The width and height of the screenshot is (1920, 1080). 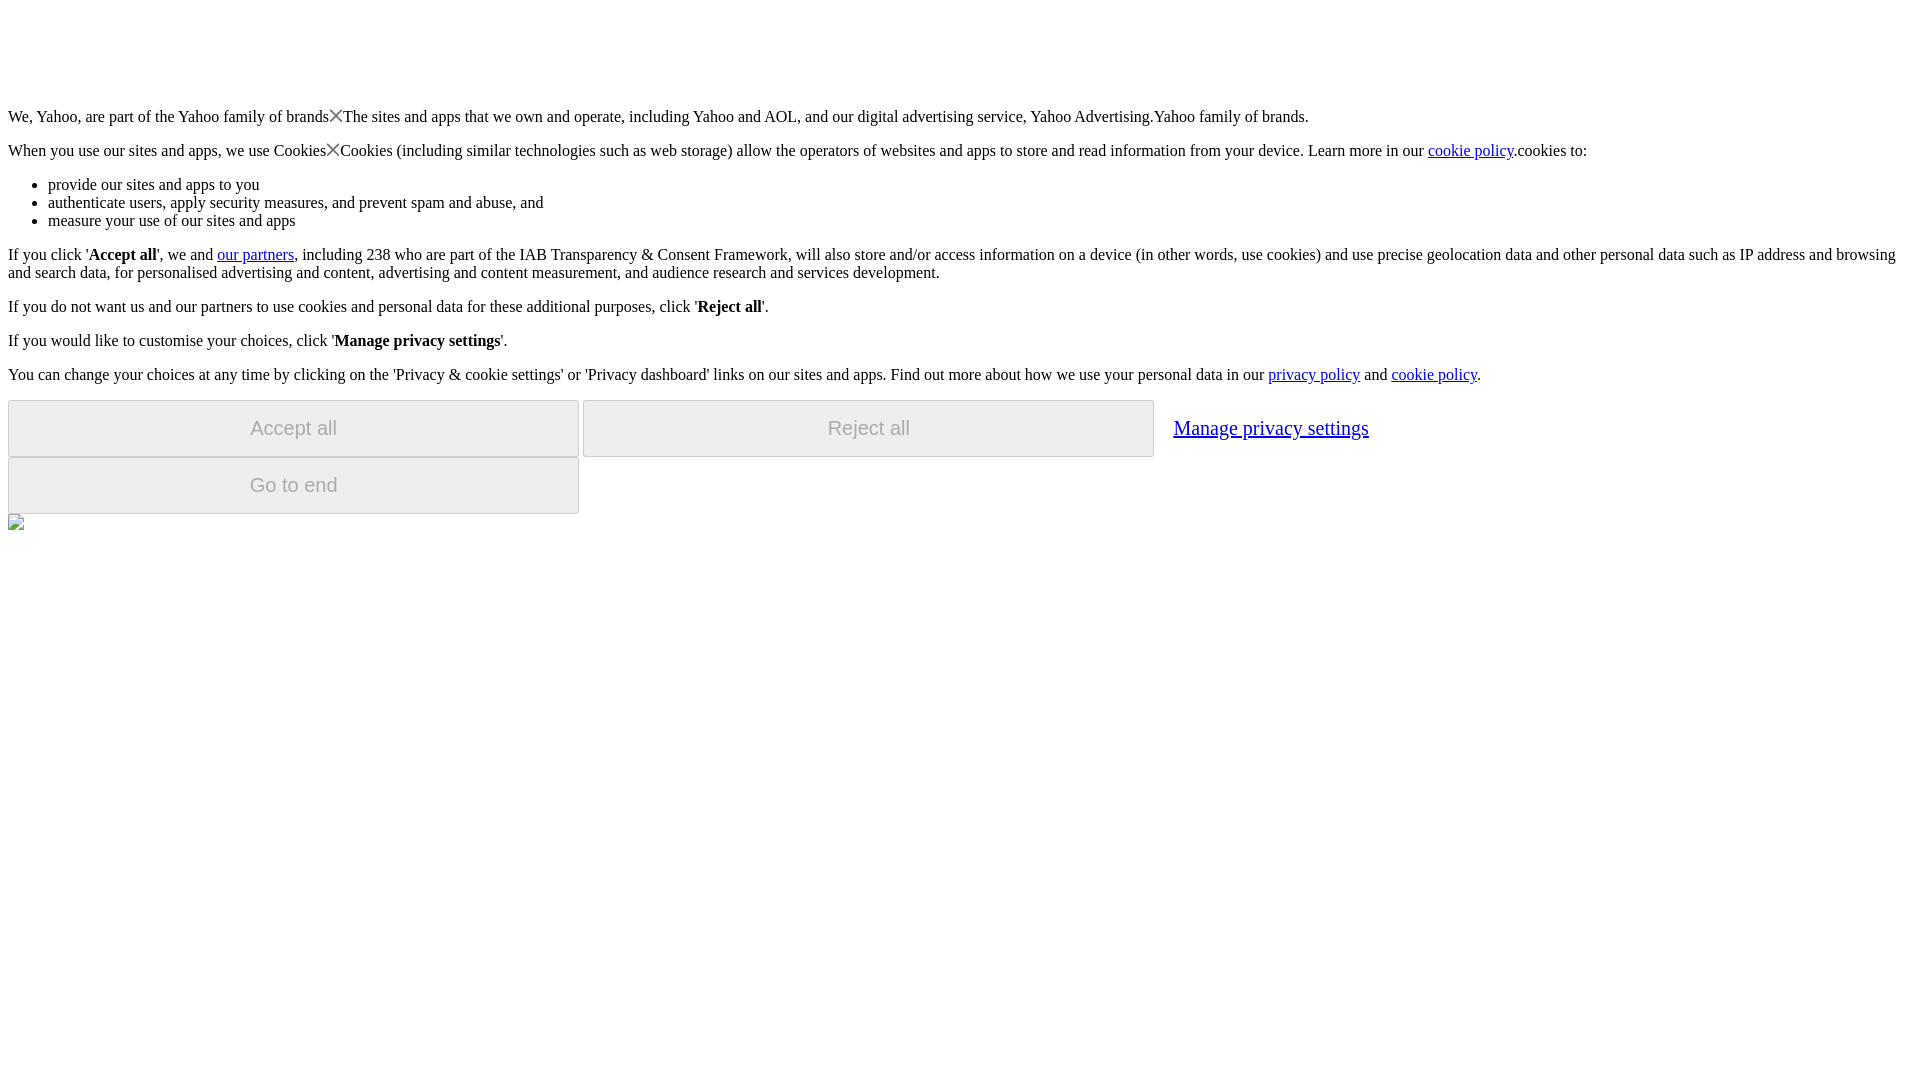 What do you see at coordinates (293, 485) in the screenshot?
I see `Go to end` at bounding box center [293, 485].